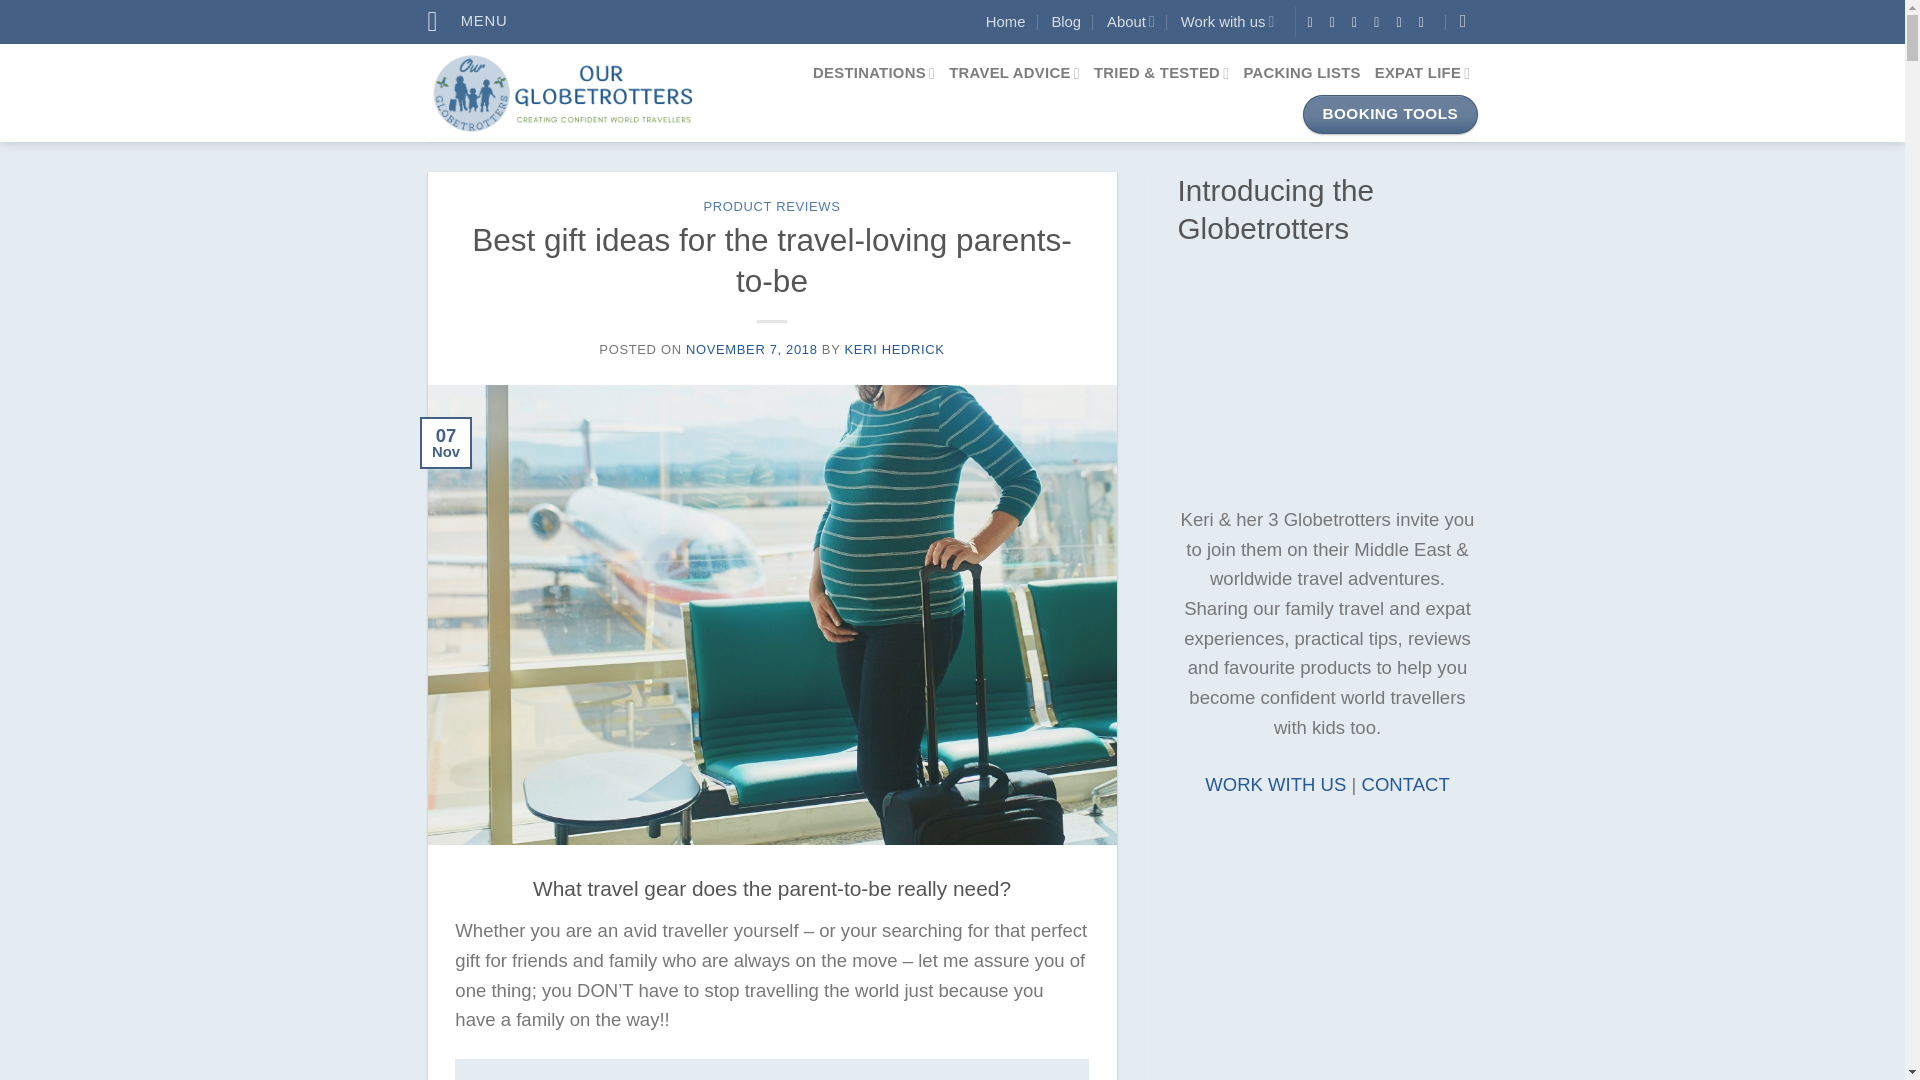 Image resolution: width=1920 pixels, height=1080 pixels. Describe the element at coordinates (1014, 74) in the screenshot. I see `TRAVEL ADVICE` at that location.